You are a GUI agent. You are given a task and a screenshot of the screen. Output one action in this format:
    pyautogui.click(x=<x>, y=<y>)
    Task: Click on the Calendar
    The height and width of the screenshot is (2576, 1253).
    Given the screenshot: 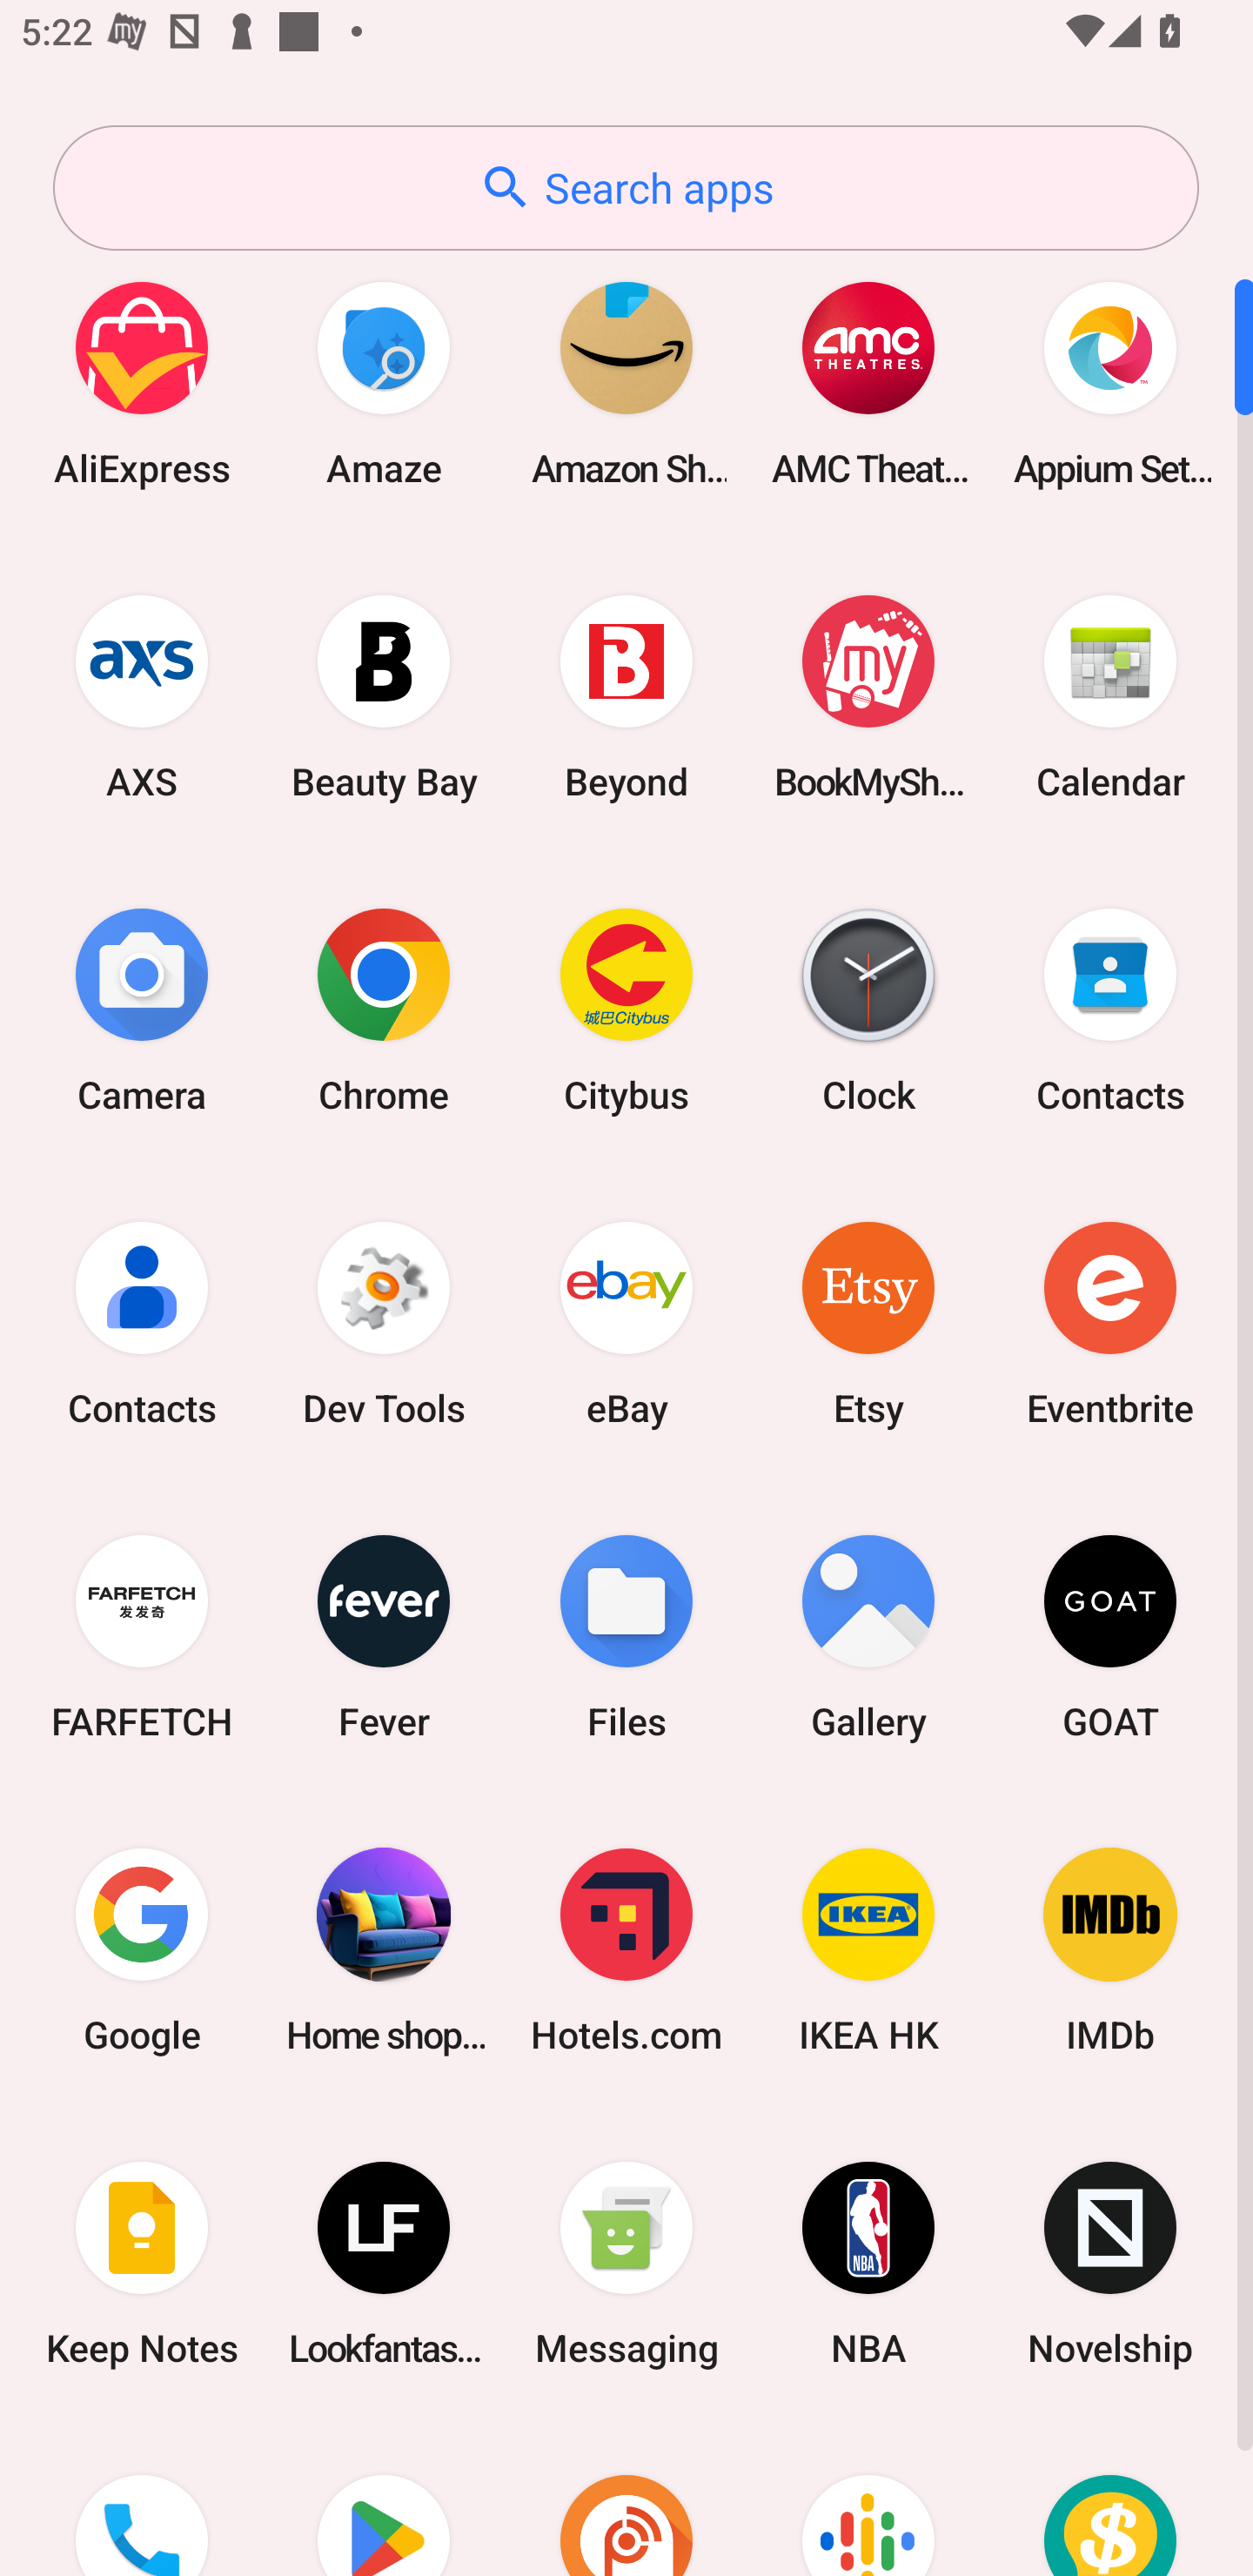 What is the action you would take?
    pyautogui.click(x=1110, y=696)
    